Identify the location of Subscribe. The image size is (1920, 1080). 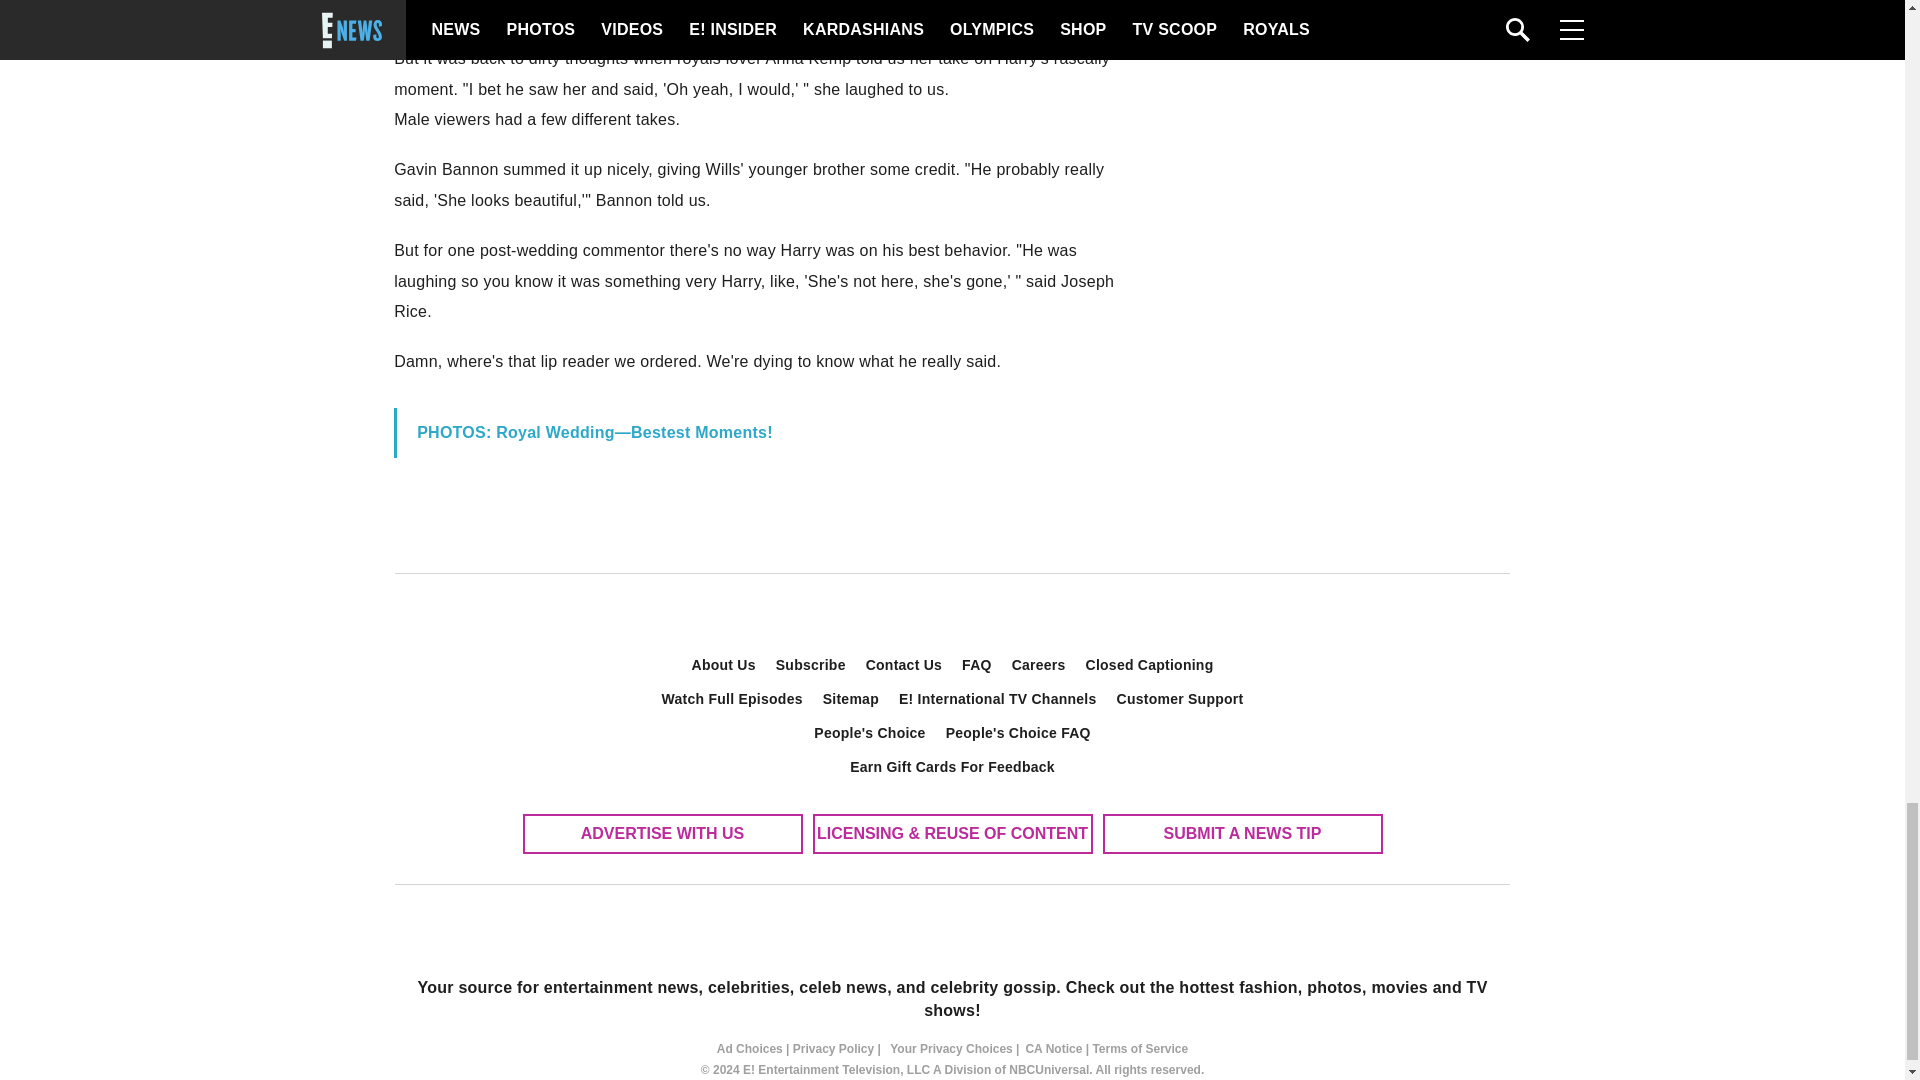
(811, 664).